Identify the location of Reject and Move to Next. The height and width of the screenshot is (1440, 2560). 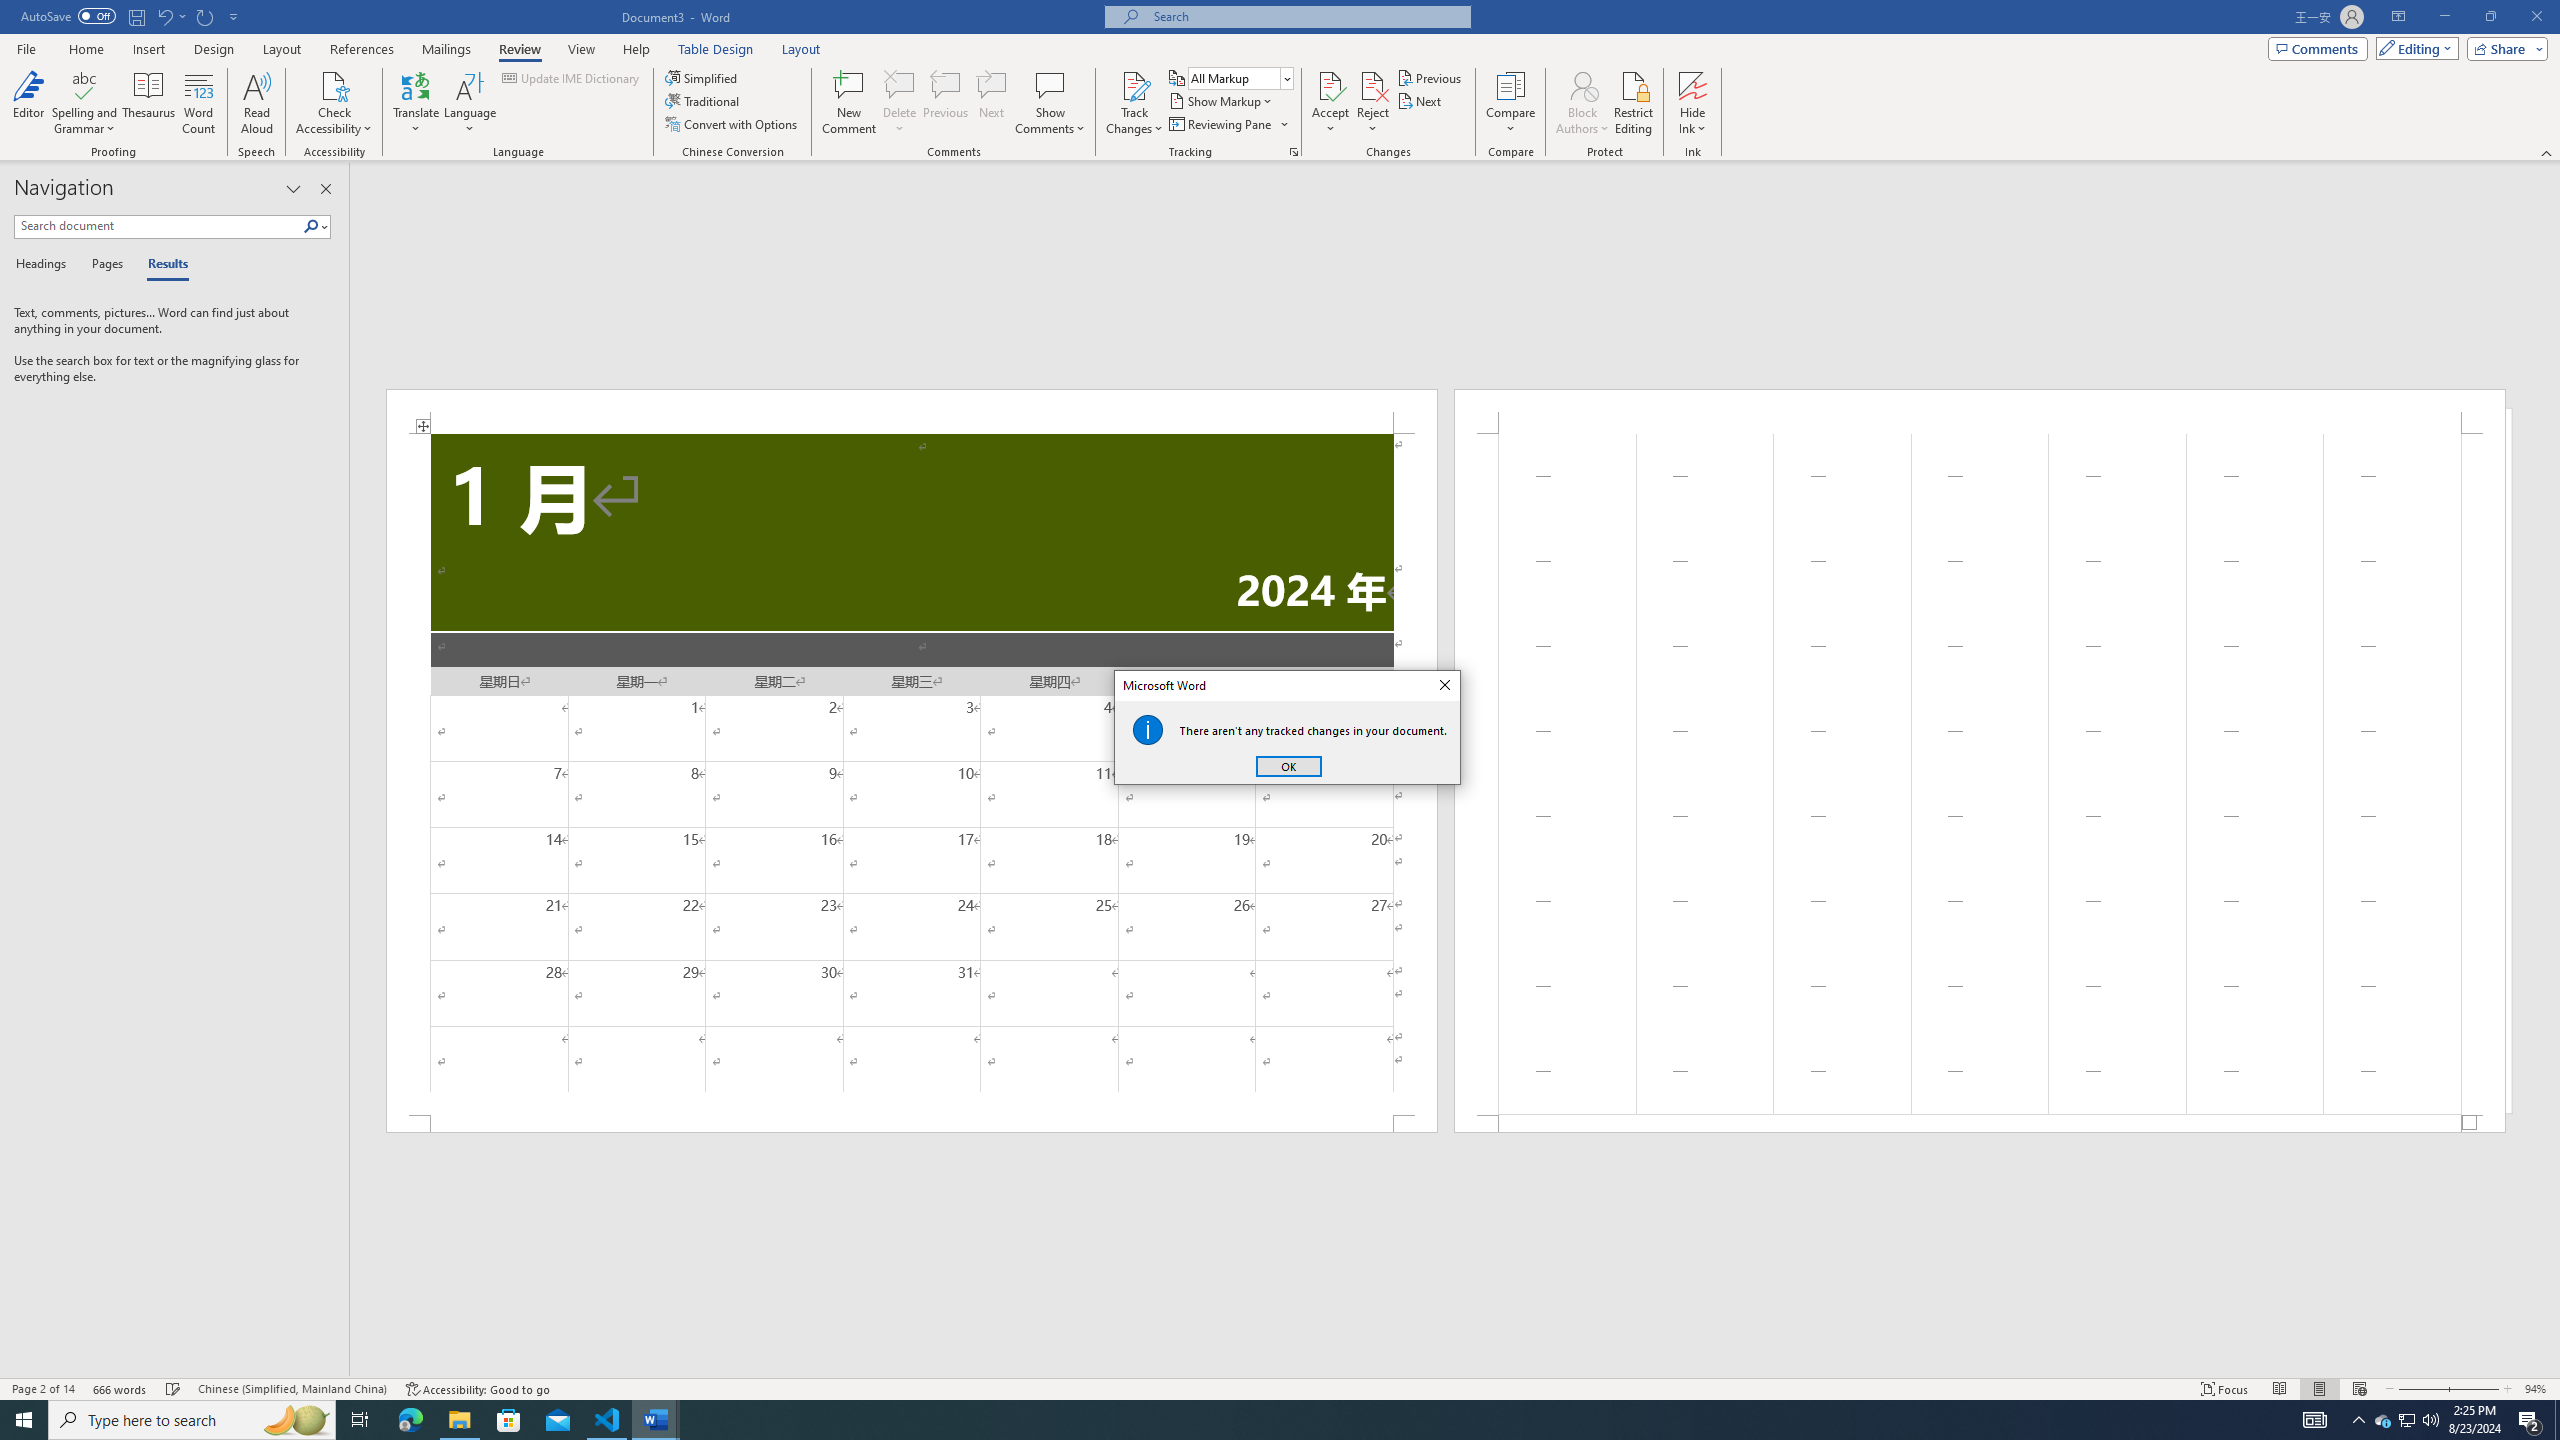
(1373, 85).